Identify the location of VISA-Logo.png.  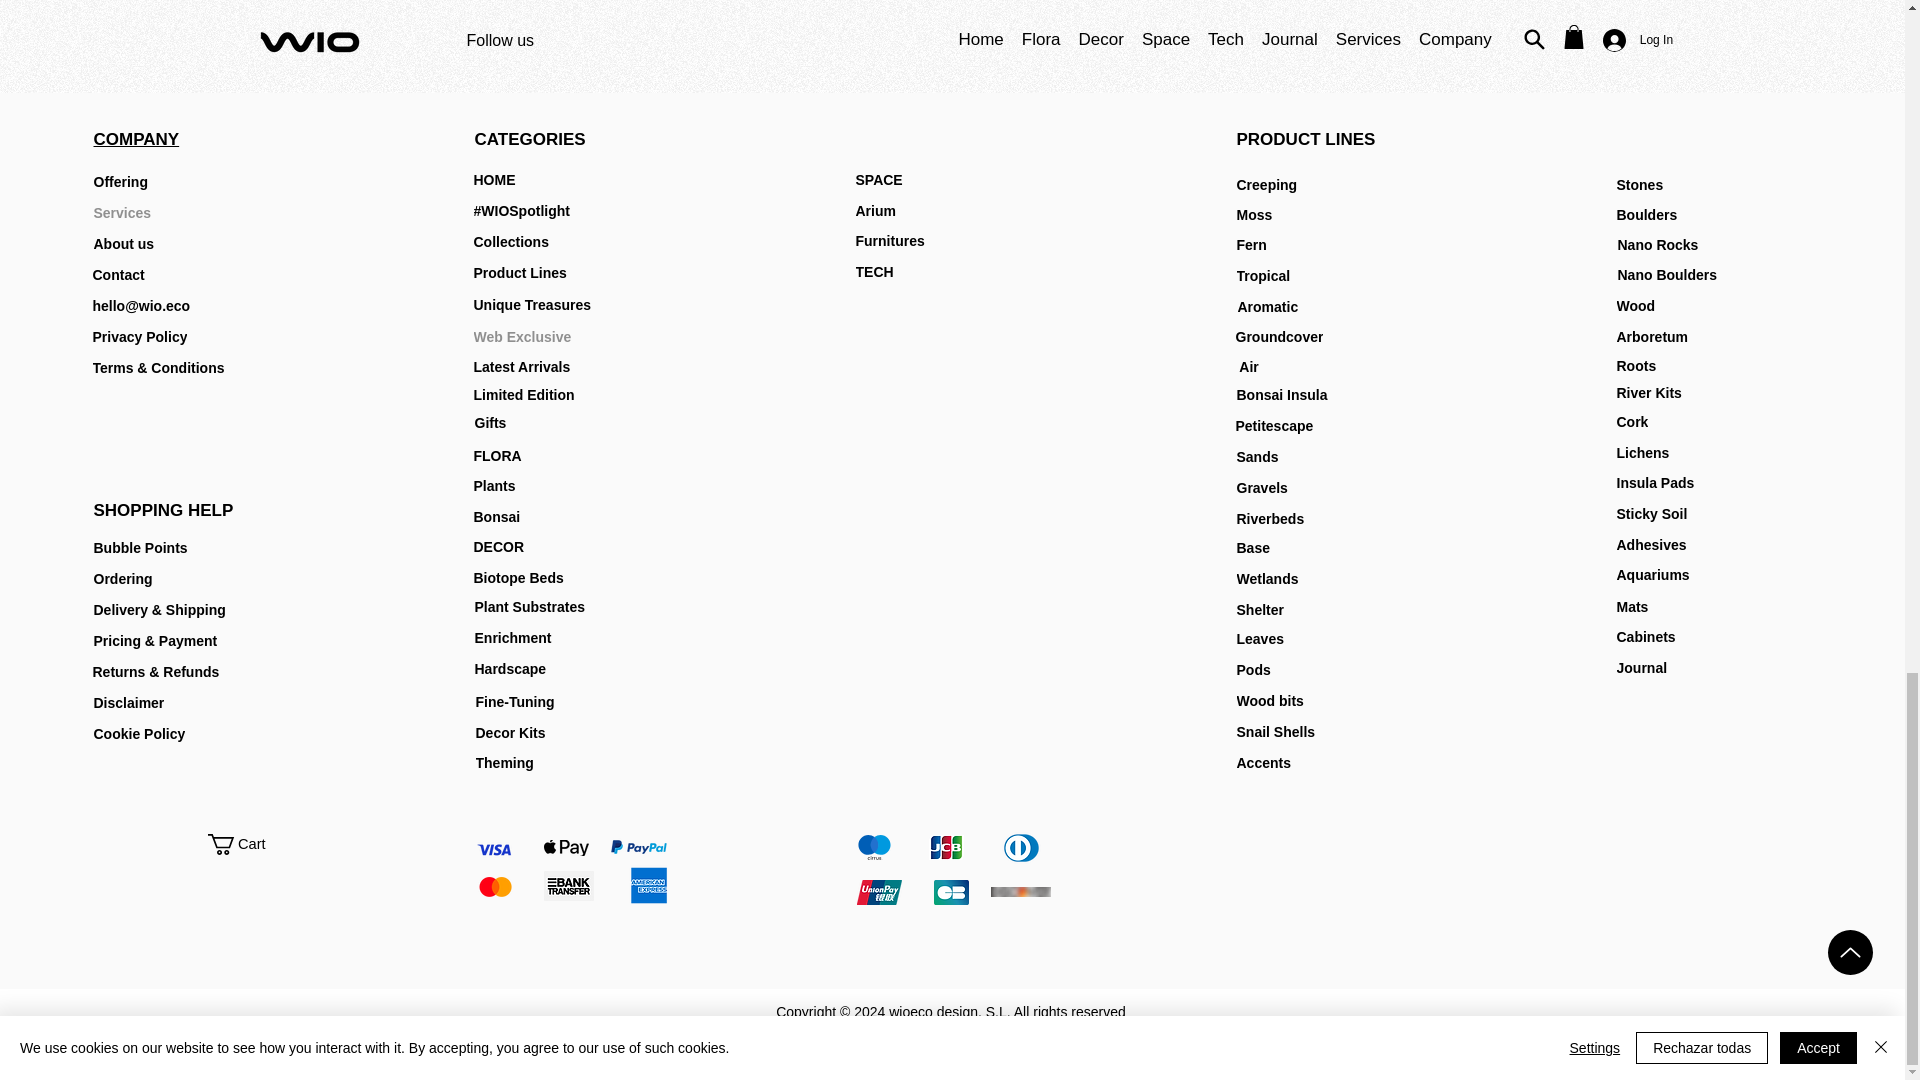
(493, 850).